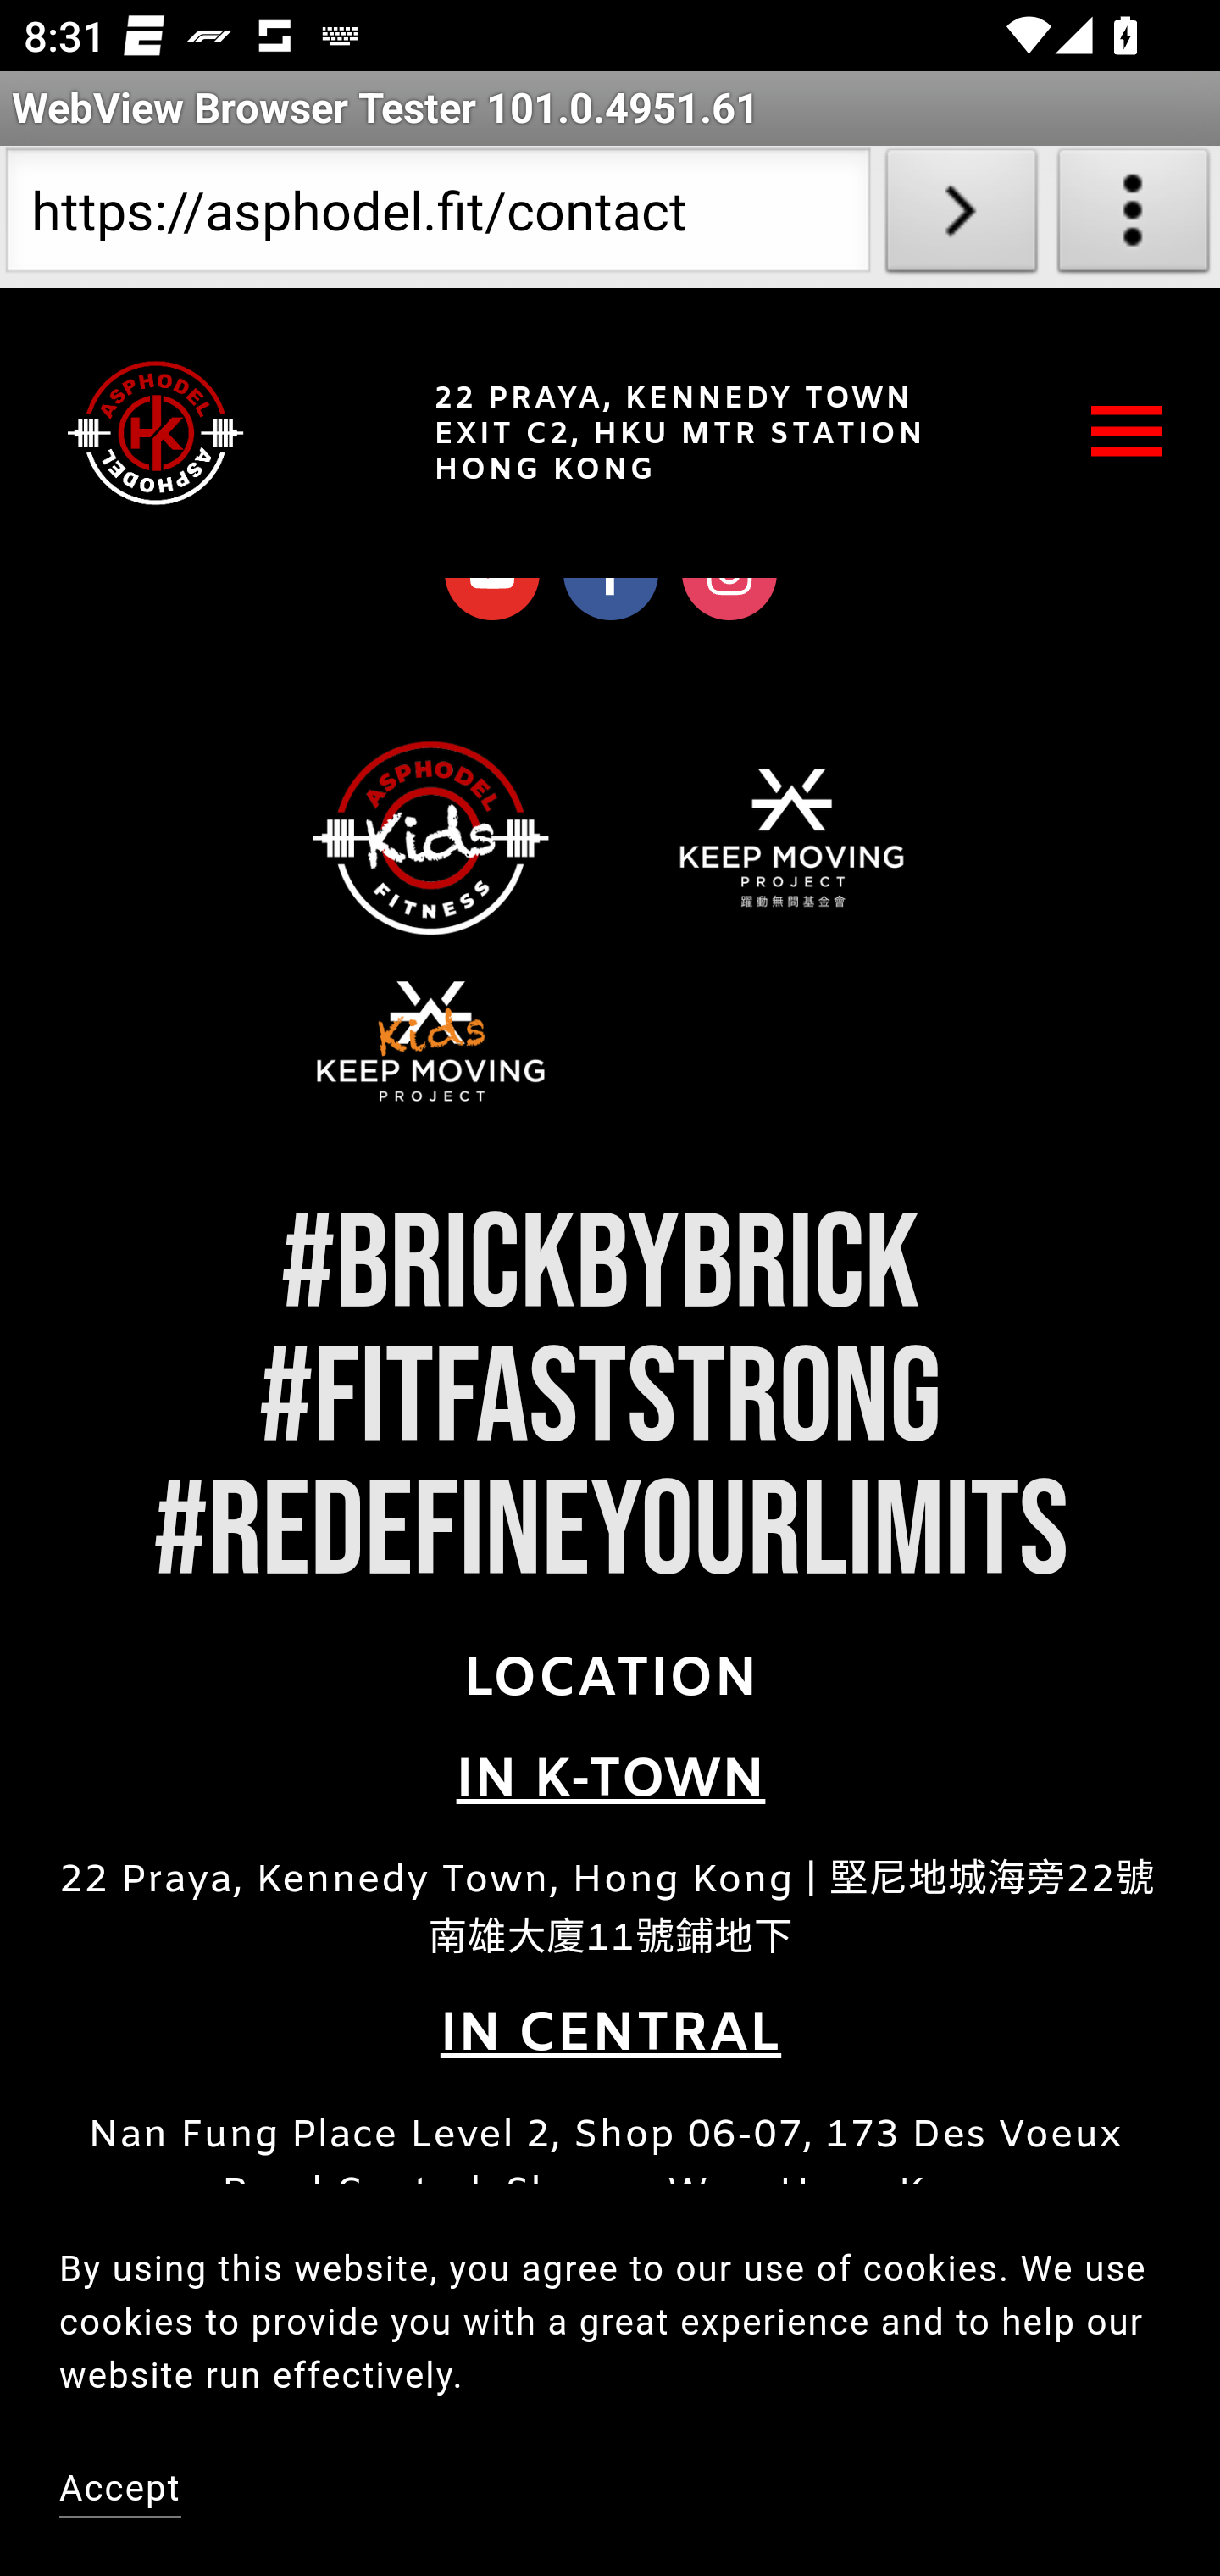 Image resolution: width=1220 pixels, height=2576 pixels. What do you see at coordinates (437, 217) in the screenshot?
I see `https://asphodel.fit/contact` at bounding box center [437, 217].